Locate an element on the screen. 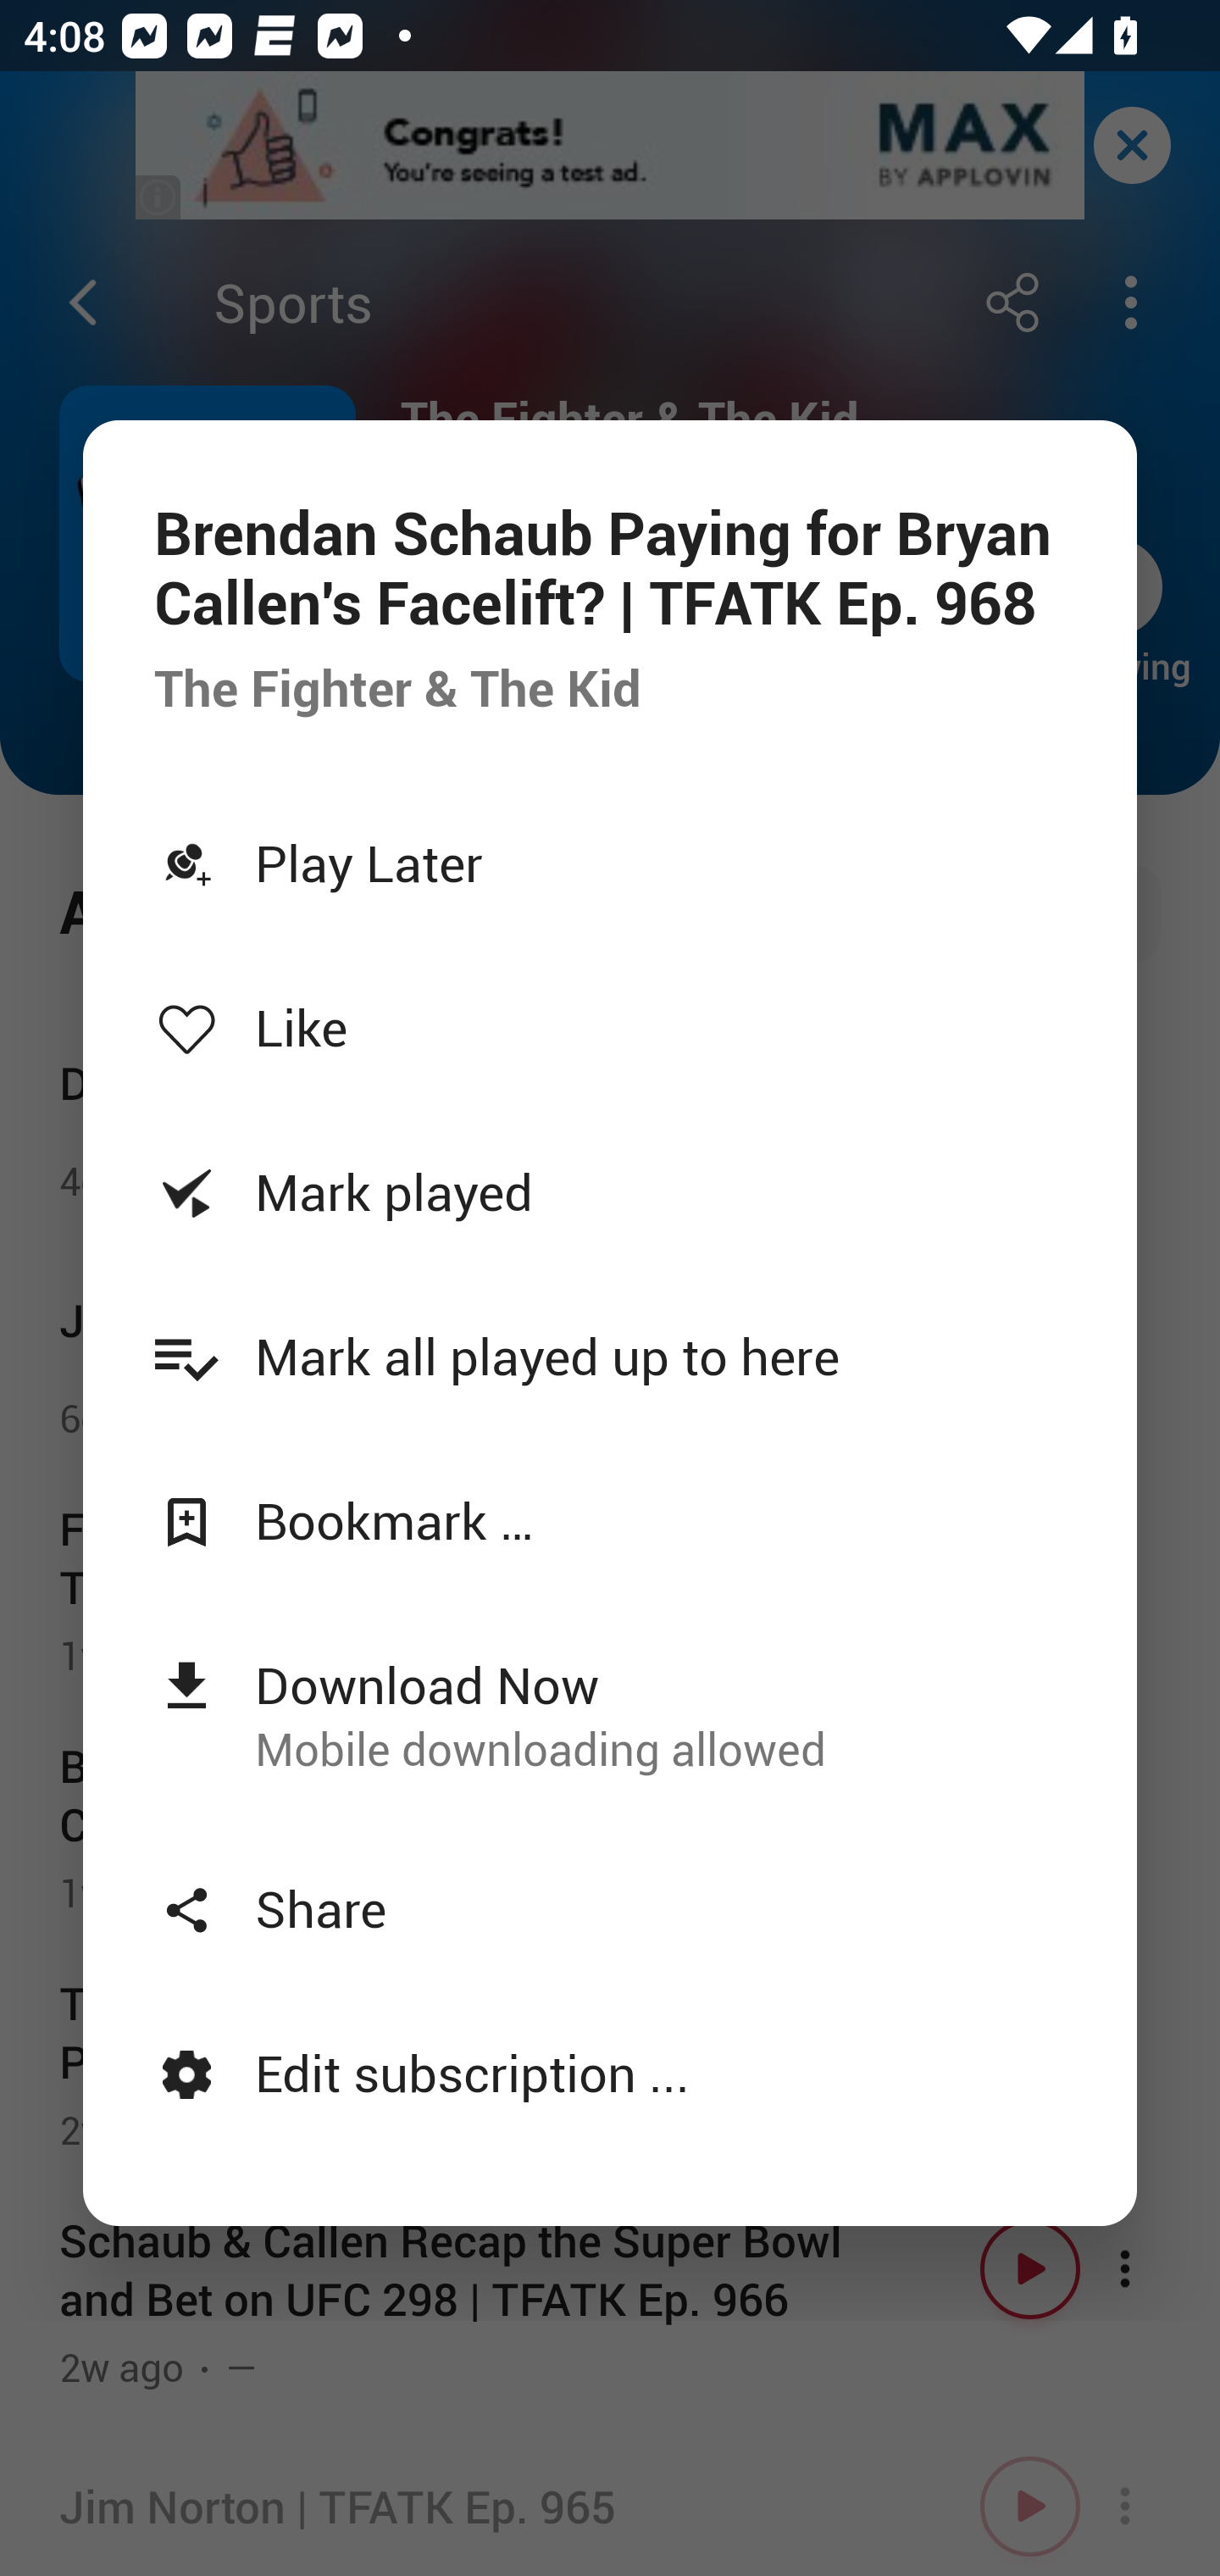  Play Later is located at coordinates (610, 863).